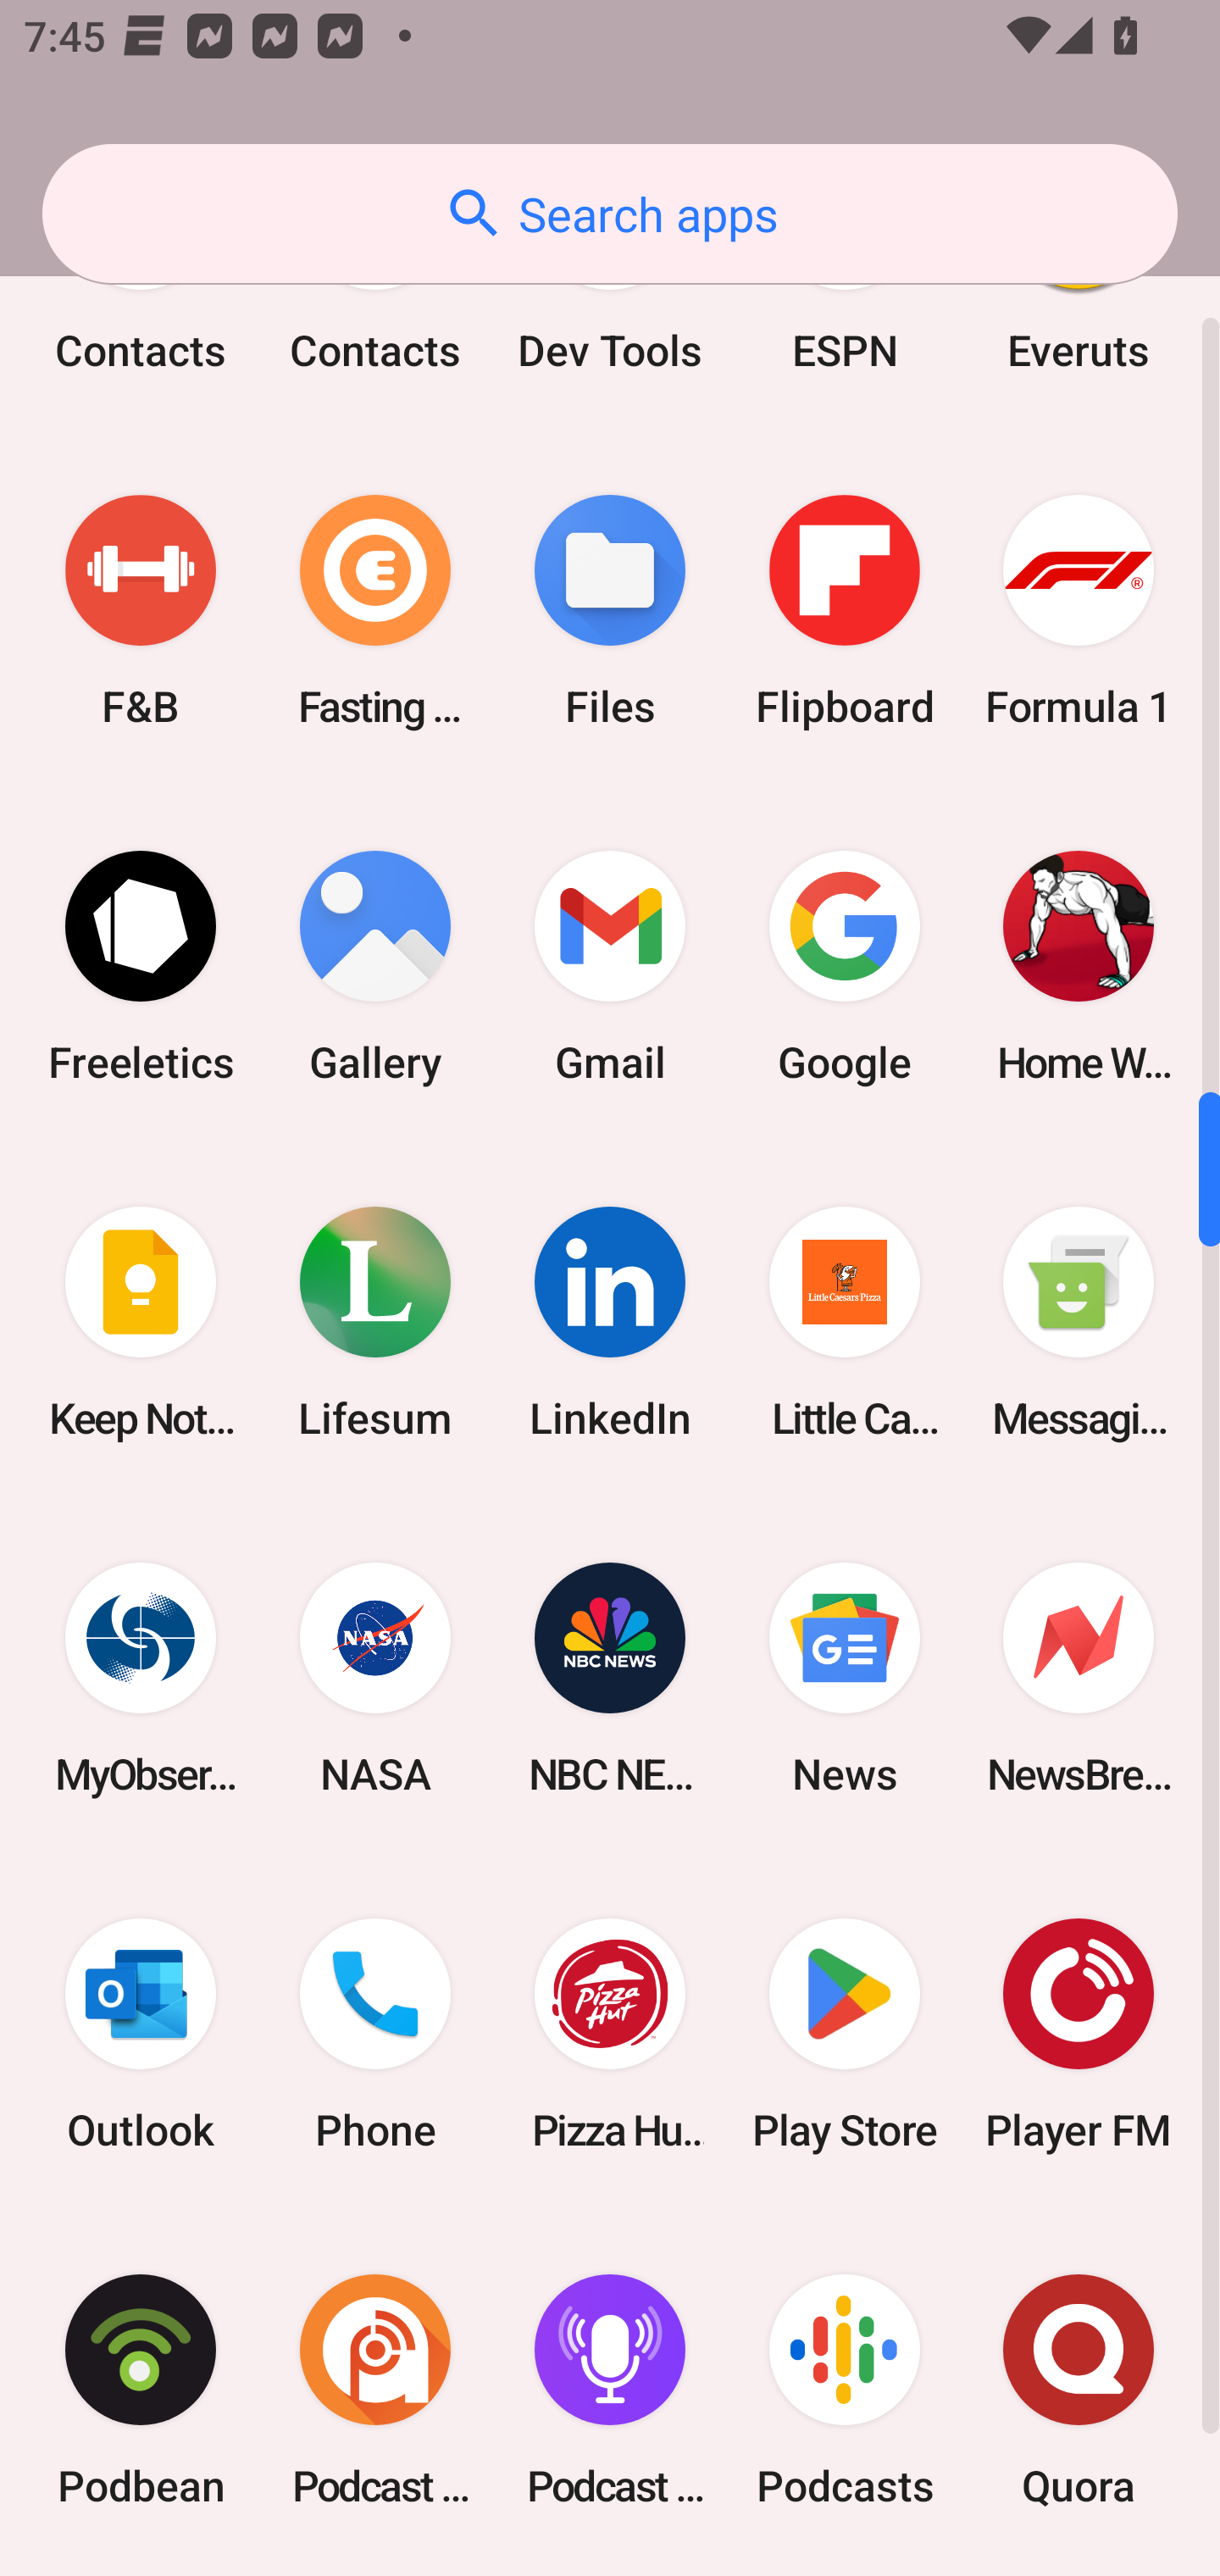  What do you see at coordinates (141, 1679) in the screenshot?
I see `MyObservatory` at bounding box center [141, 1679].